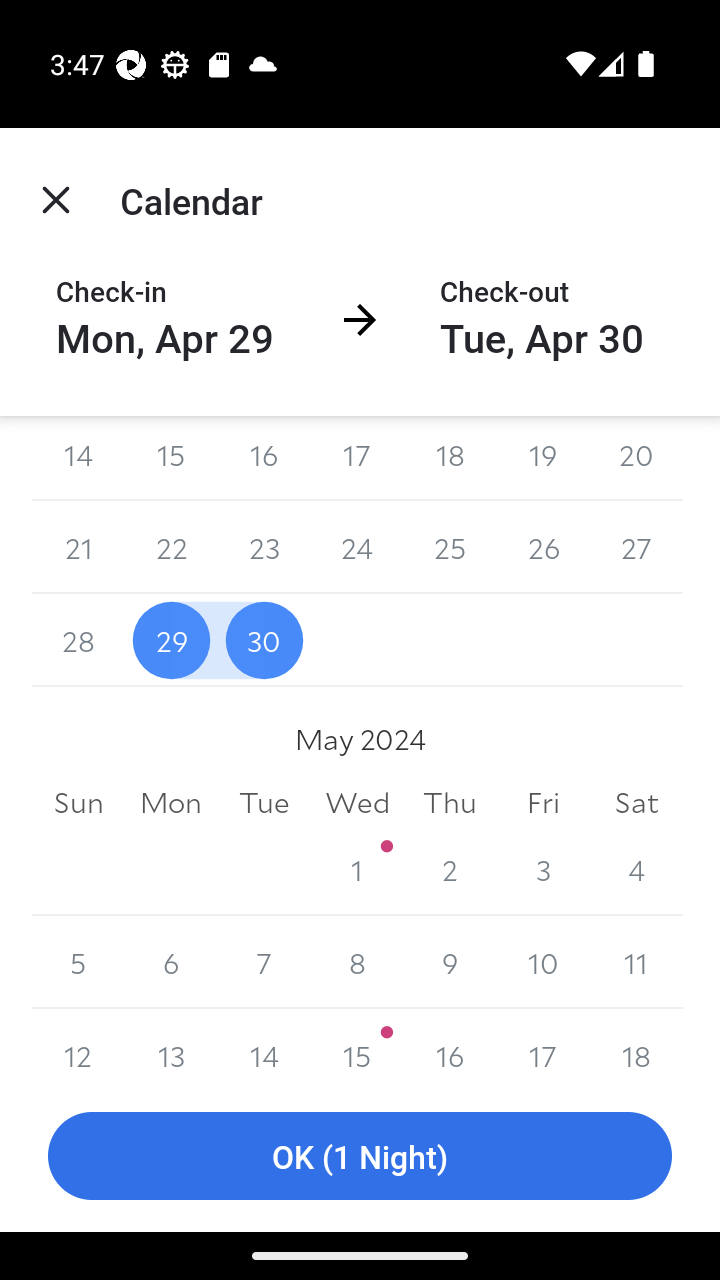  I want to click on 6 6 May 2024, so click(172, 962).